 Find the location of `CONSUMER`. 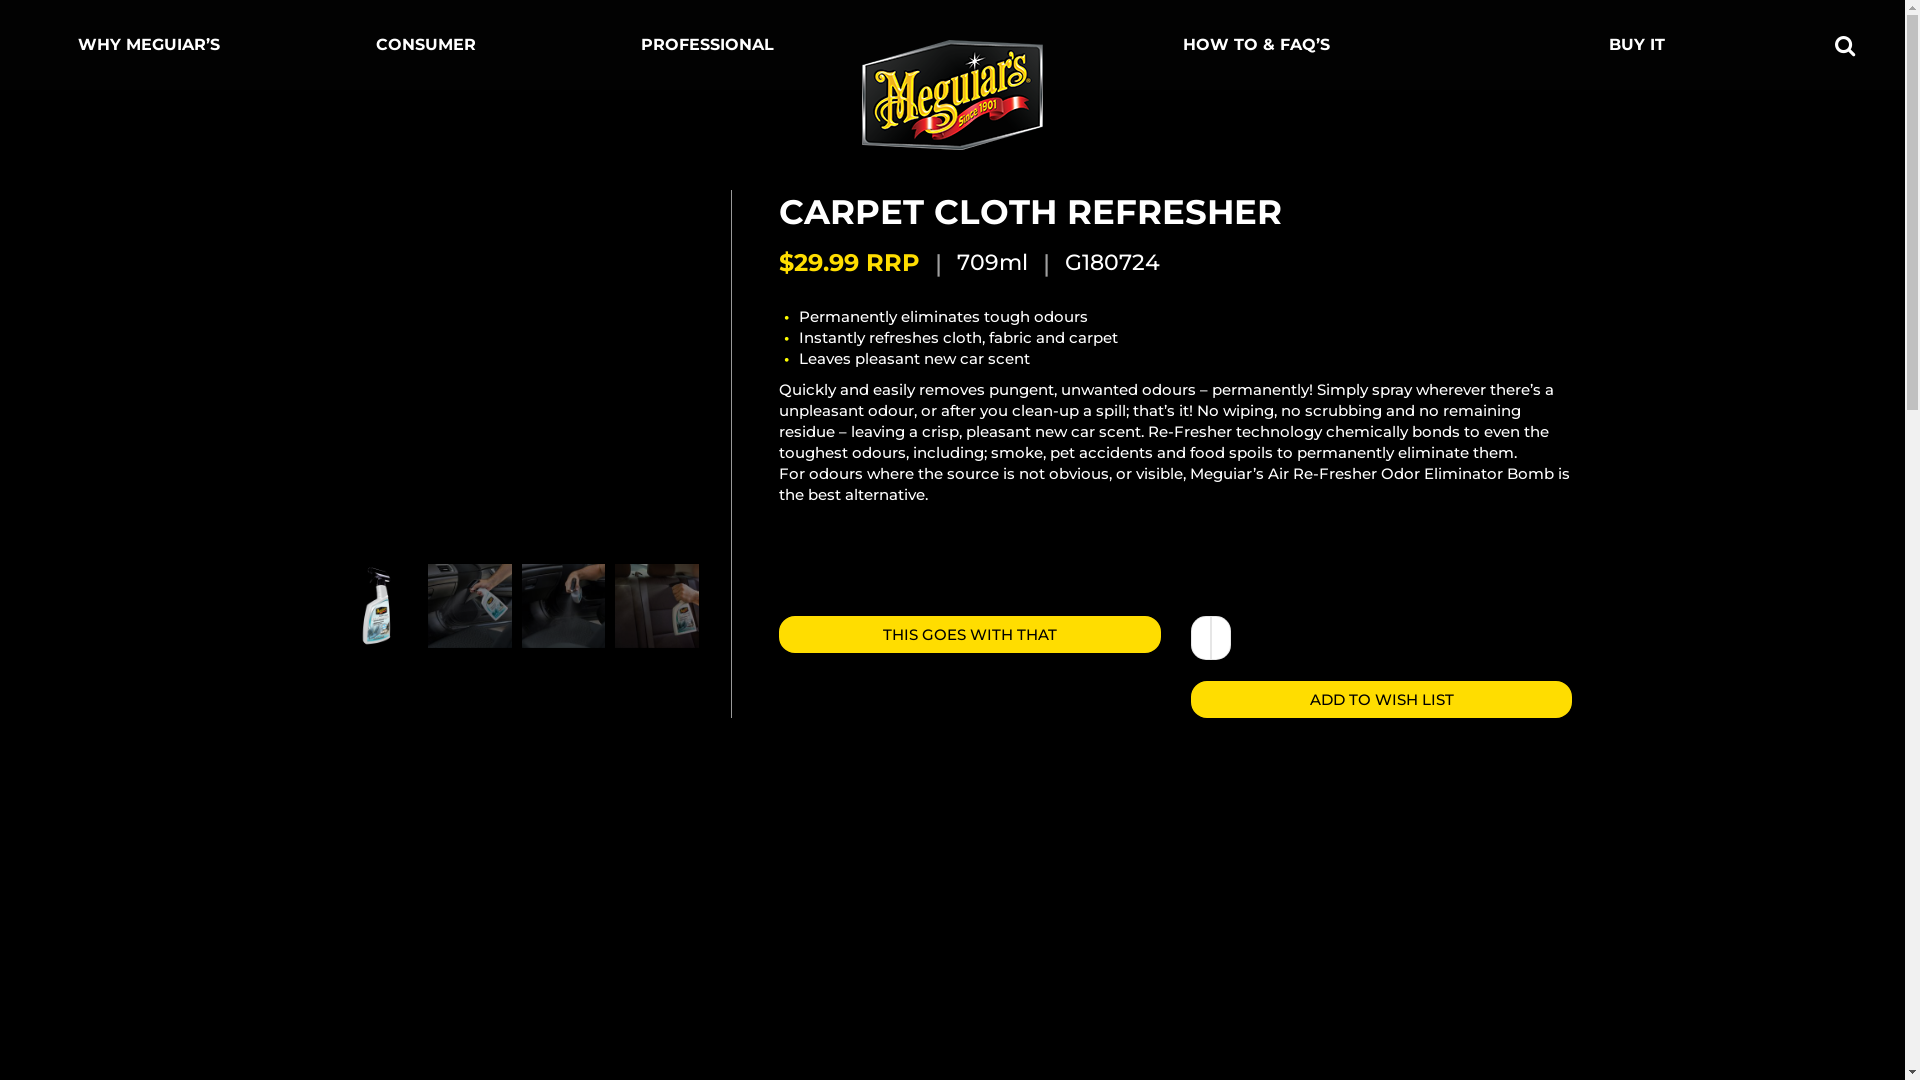

CONSUMER is located at coordinates (431, 45).